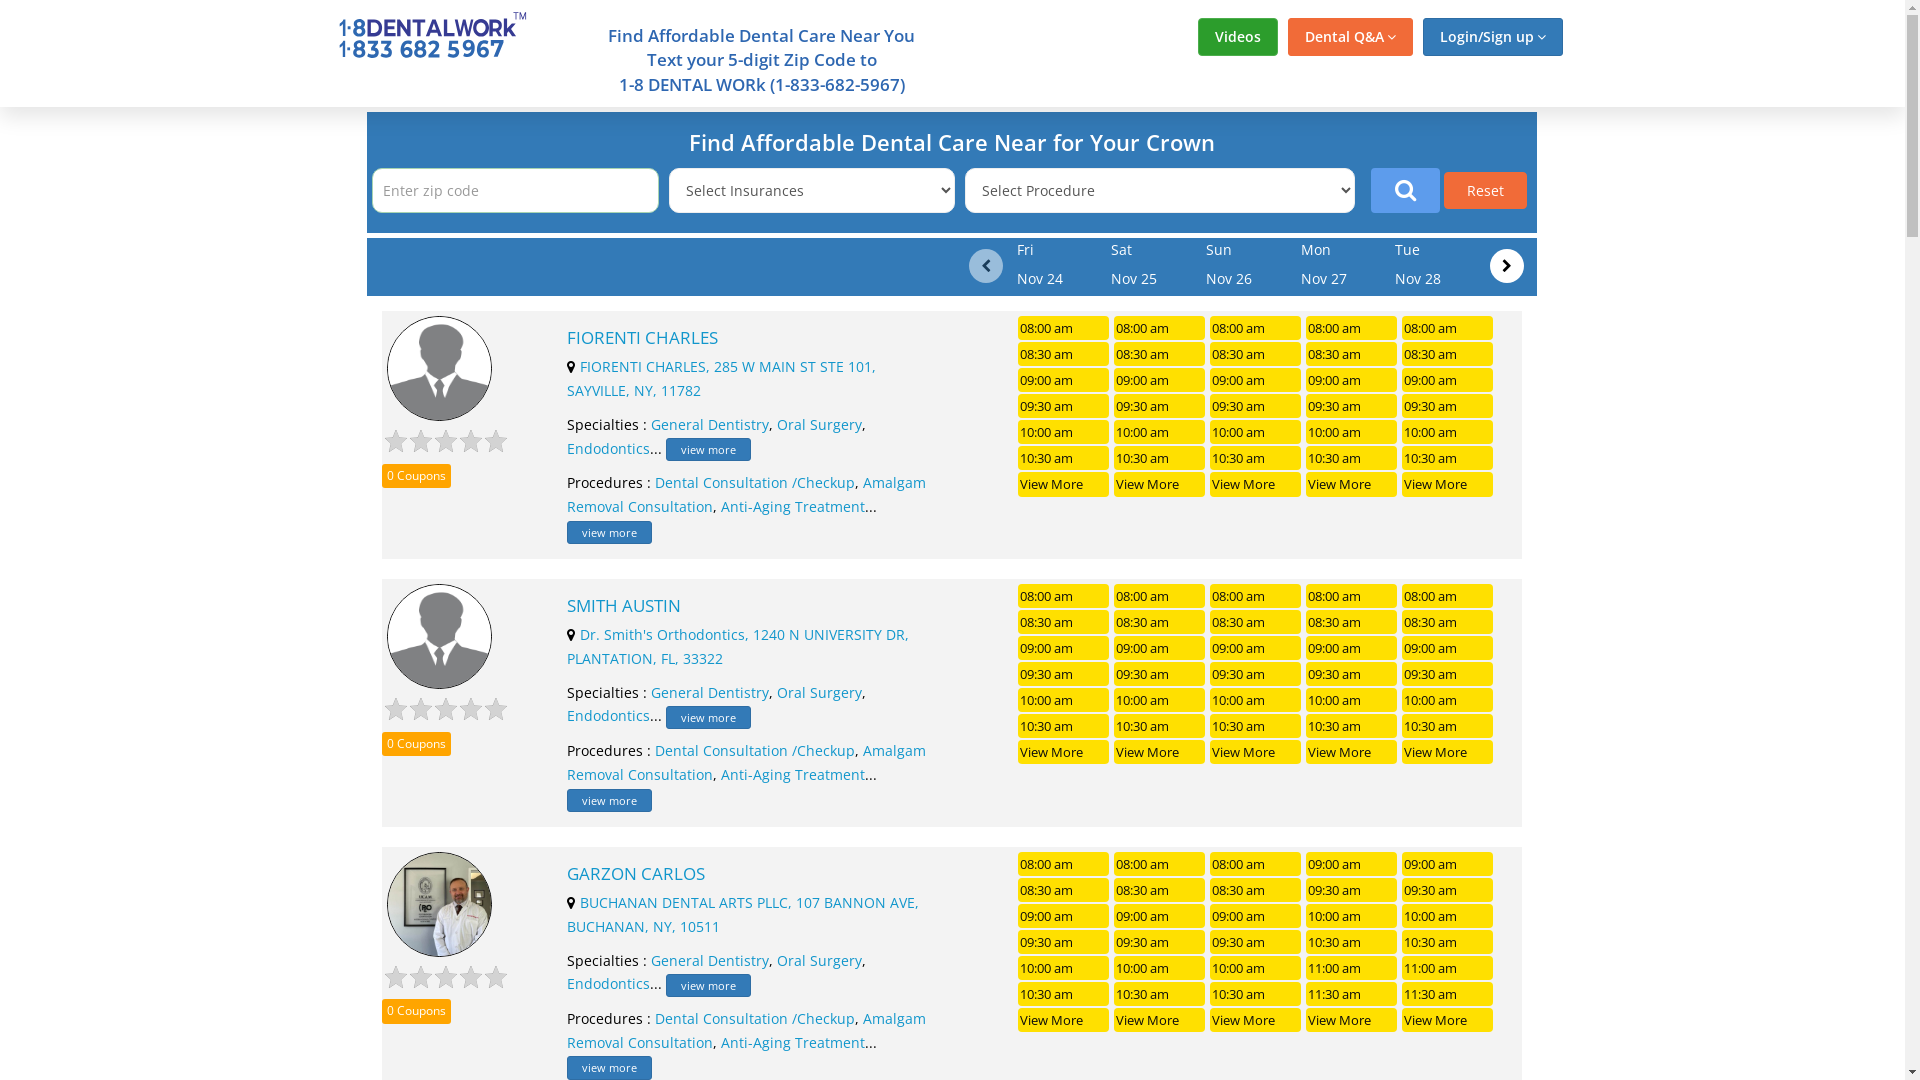 Image resolution: width=1920 pixels, height=1080 pixels. Describe the element at coordinates (710, 960) in the screenshot. I see `General Dentistry` at that location.